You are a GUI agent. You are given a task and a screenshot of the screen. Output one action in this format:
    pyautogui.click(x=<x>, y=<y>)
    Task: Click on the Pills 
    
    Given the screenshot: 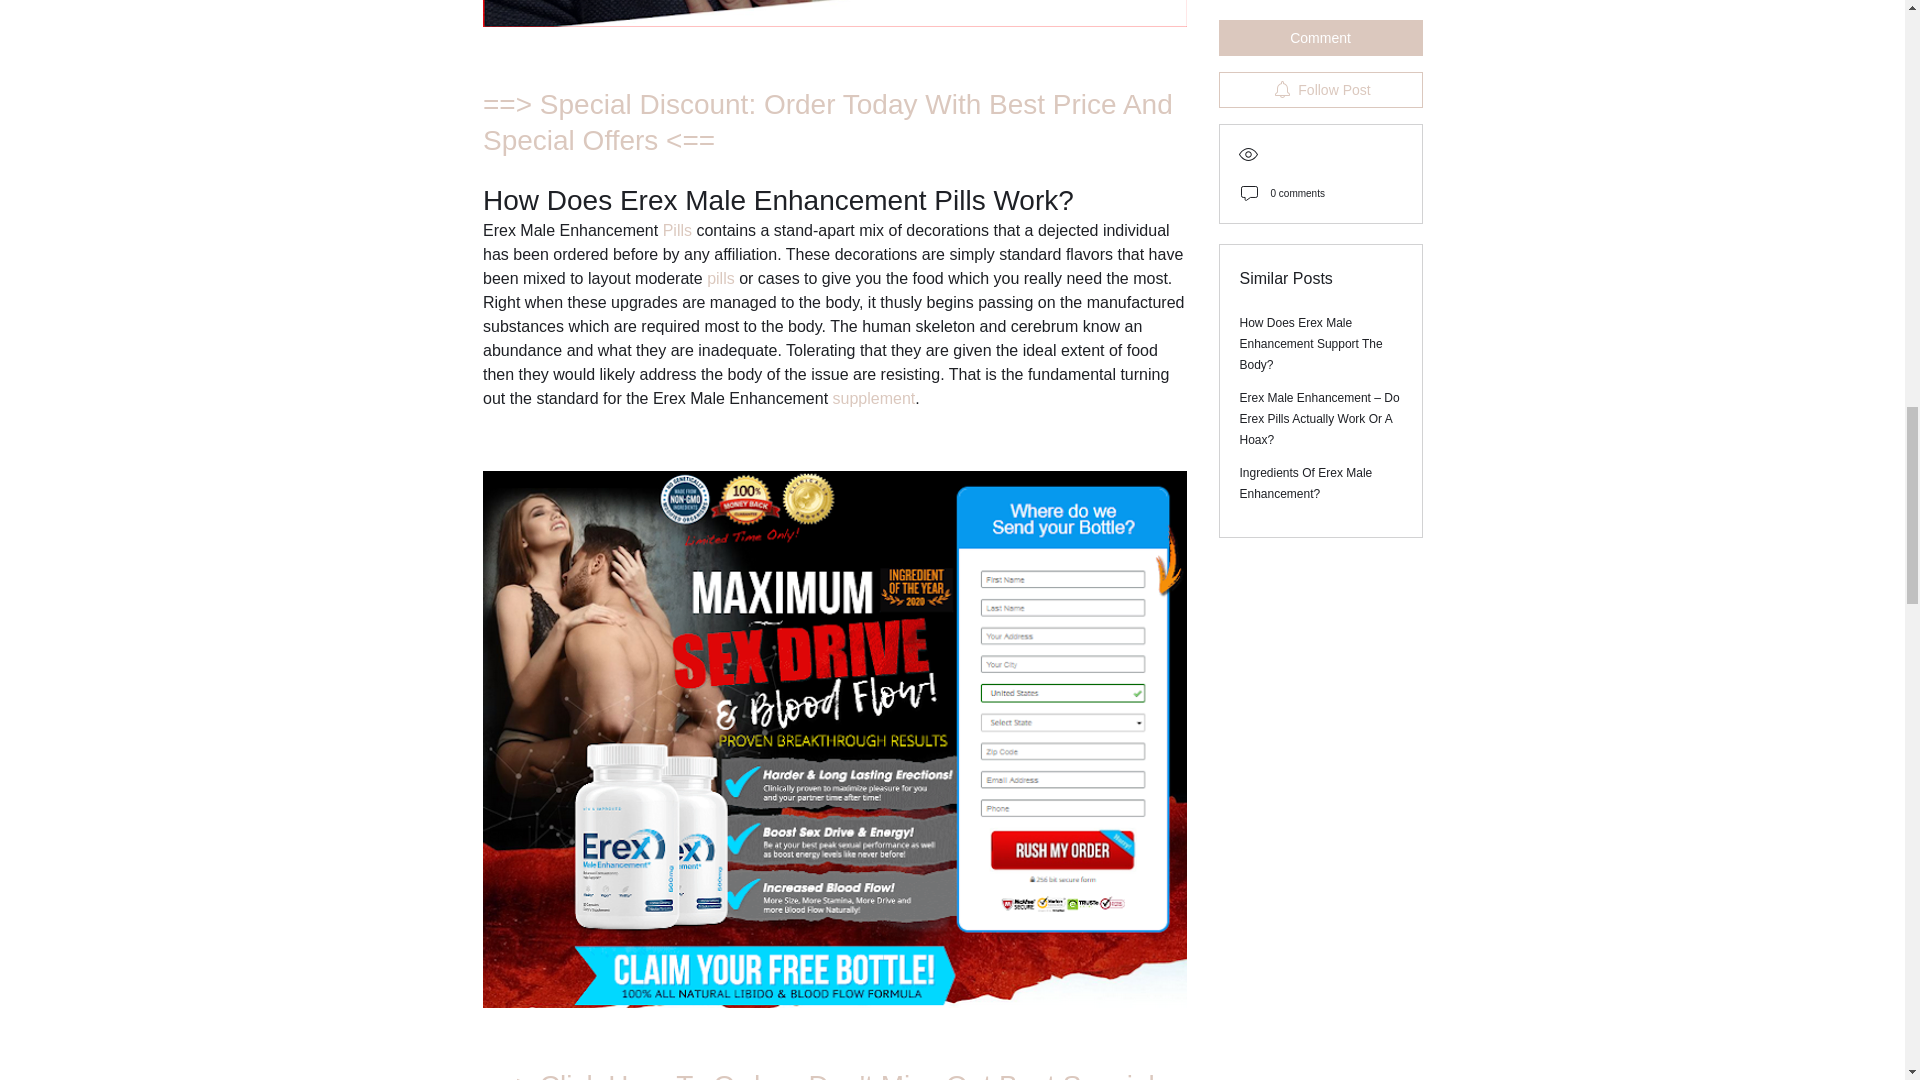 What is the action you would take?
    pyautogui.click(x=678, y=230)
    